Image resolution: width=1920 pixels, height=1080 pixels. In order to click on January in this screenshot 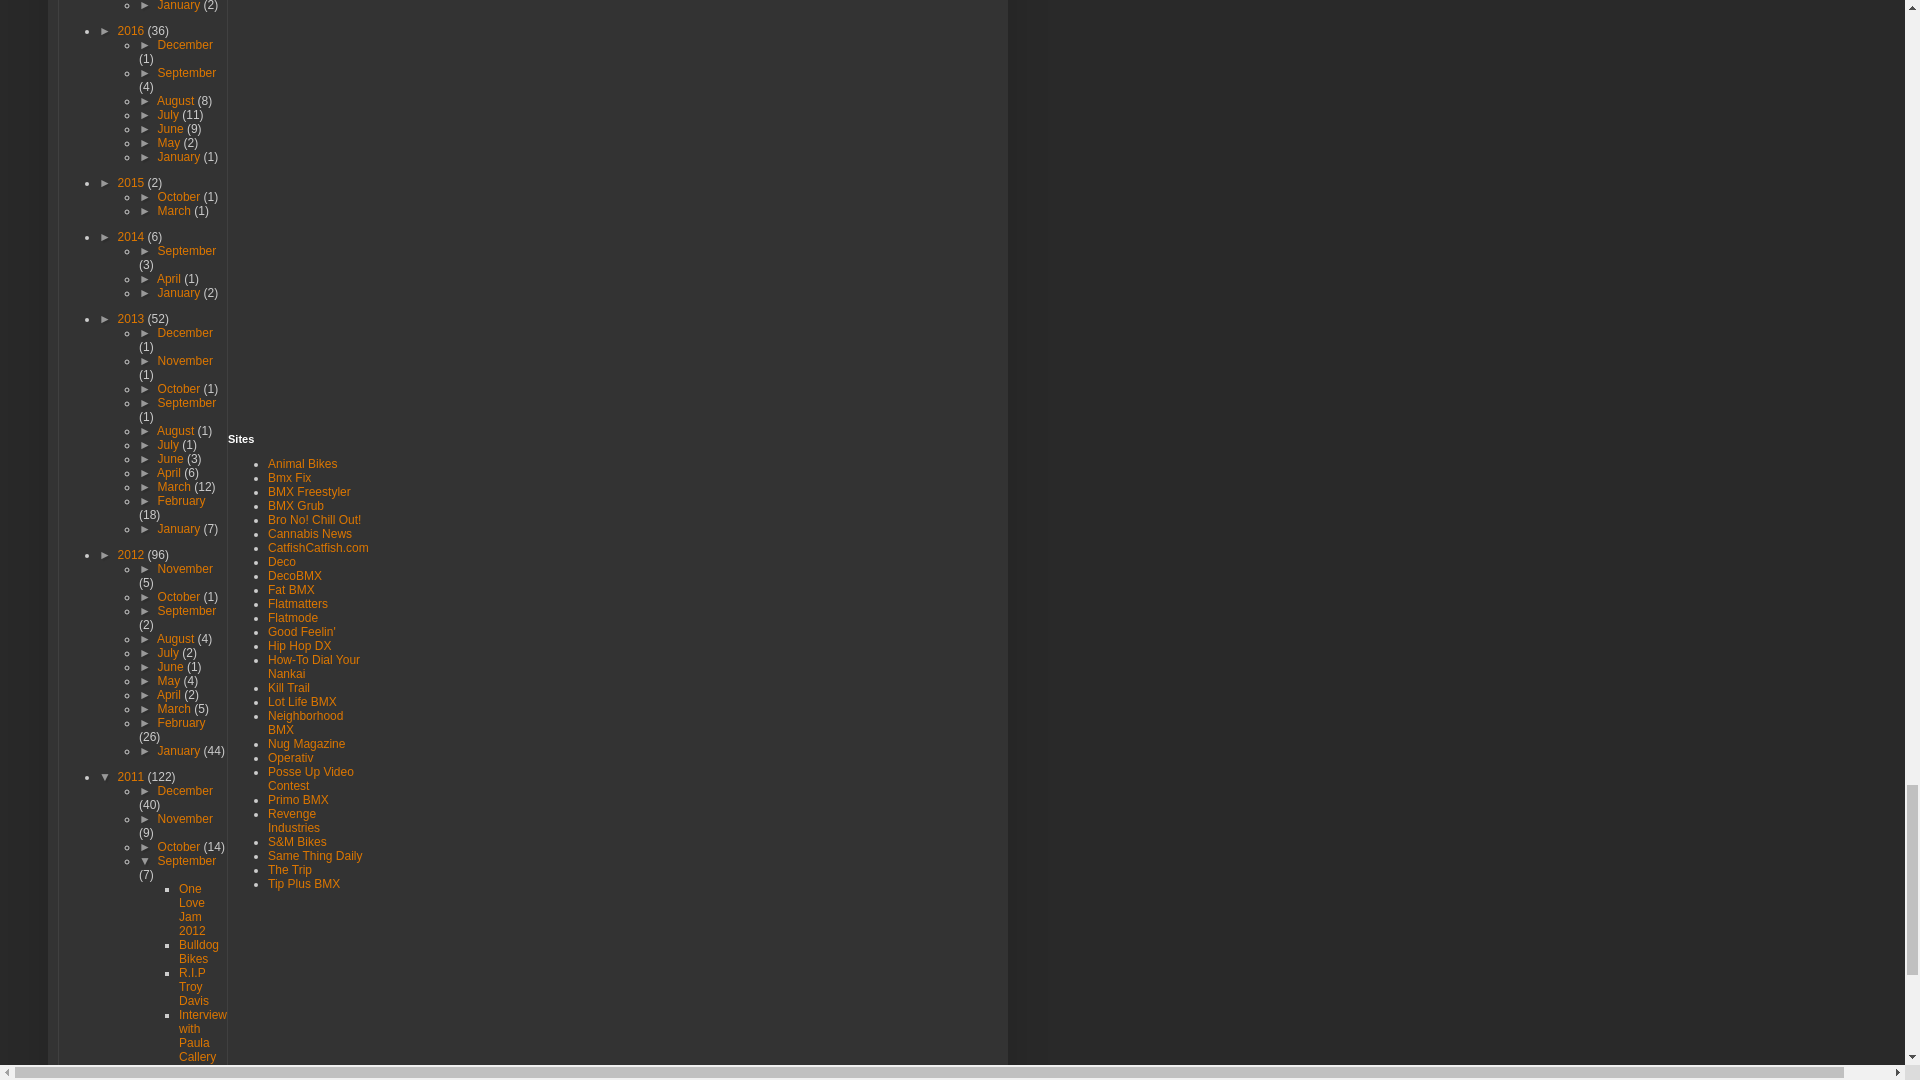, I will do `click(180, 6)`.